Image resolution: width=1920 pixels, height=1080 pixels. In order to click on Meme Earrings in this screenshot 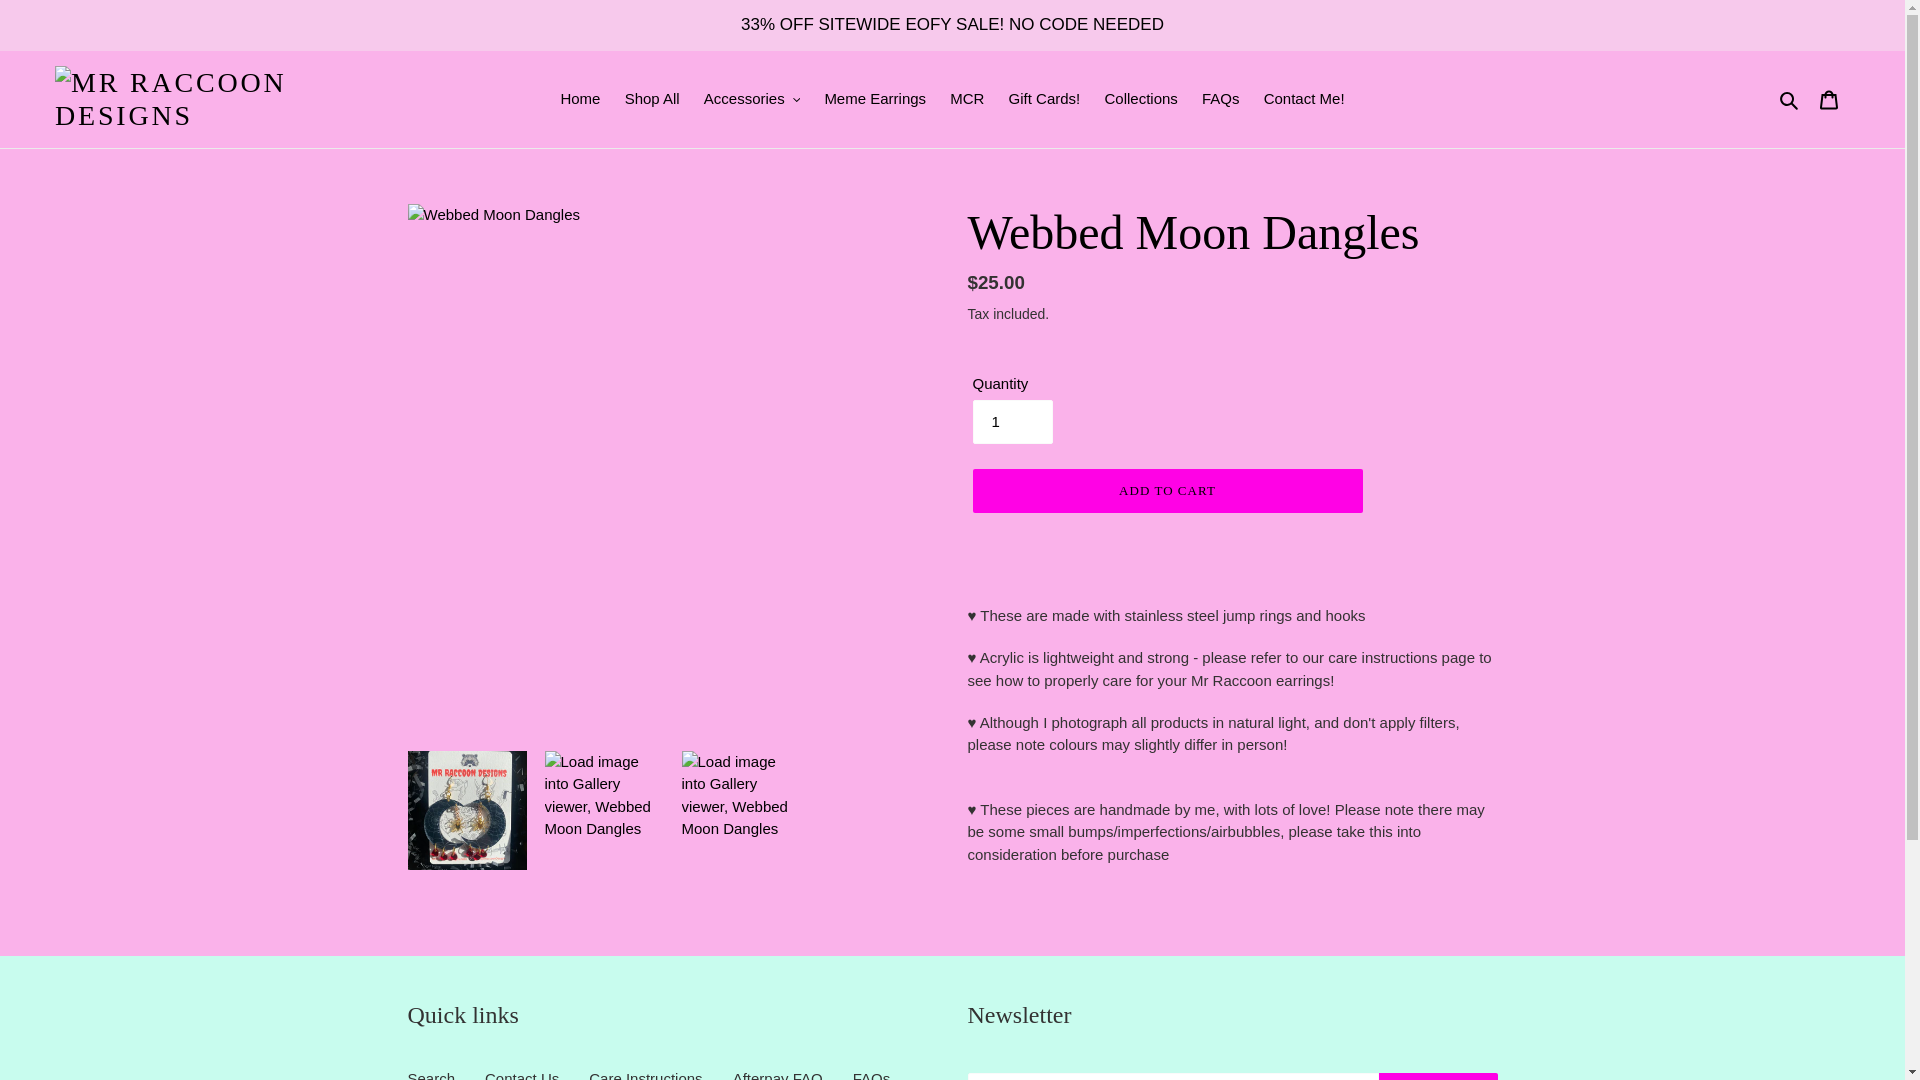, I will do `click(875, 100)`.